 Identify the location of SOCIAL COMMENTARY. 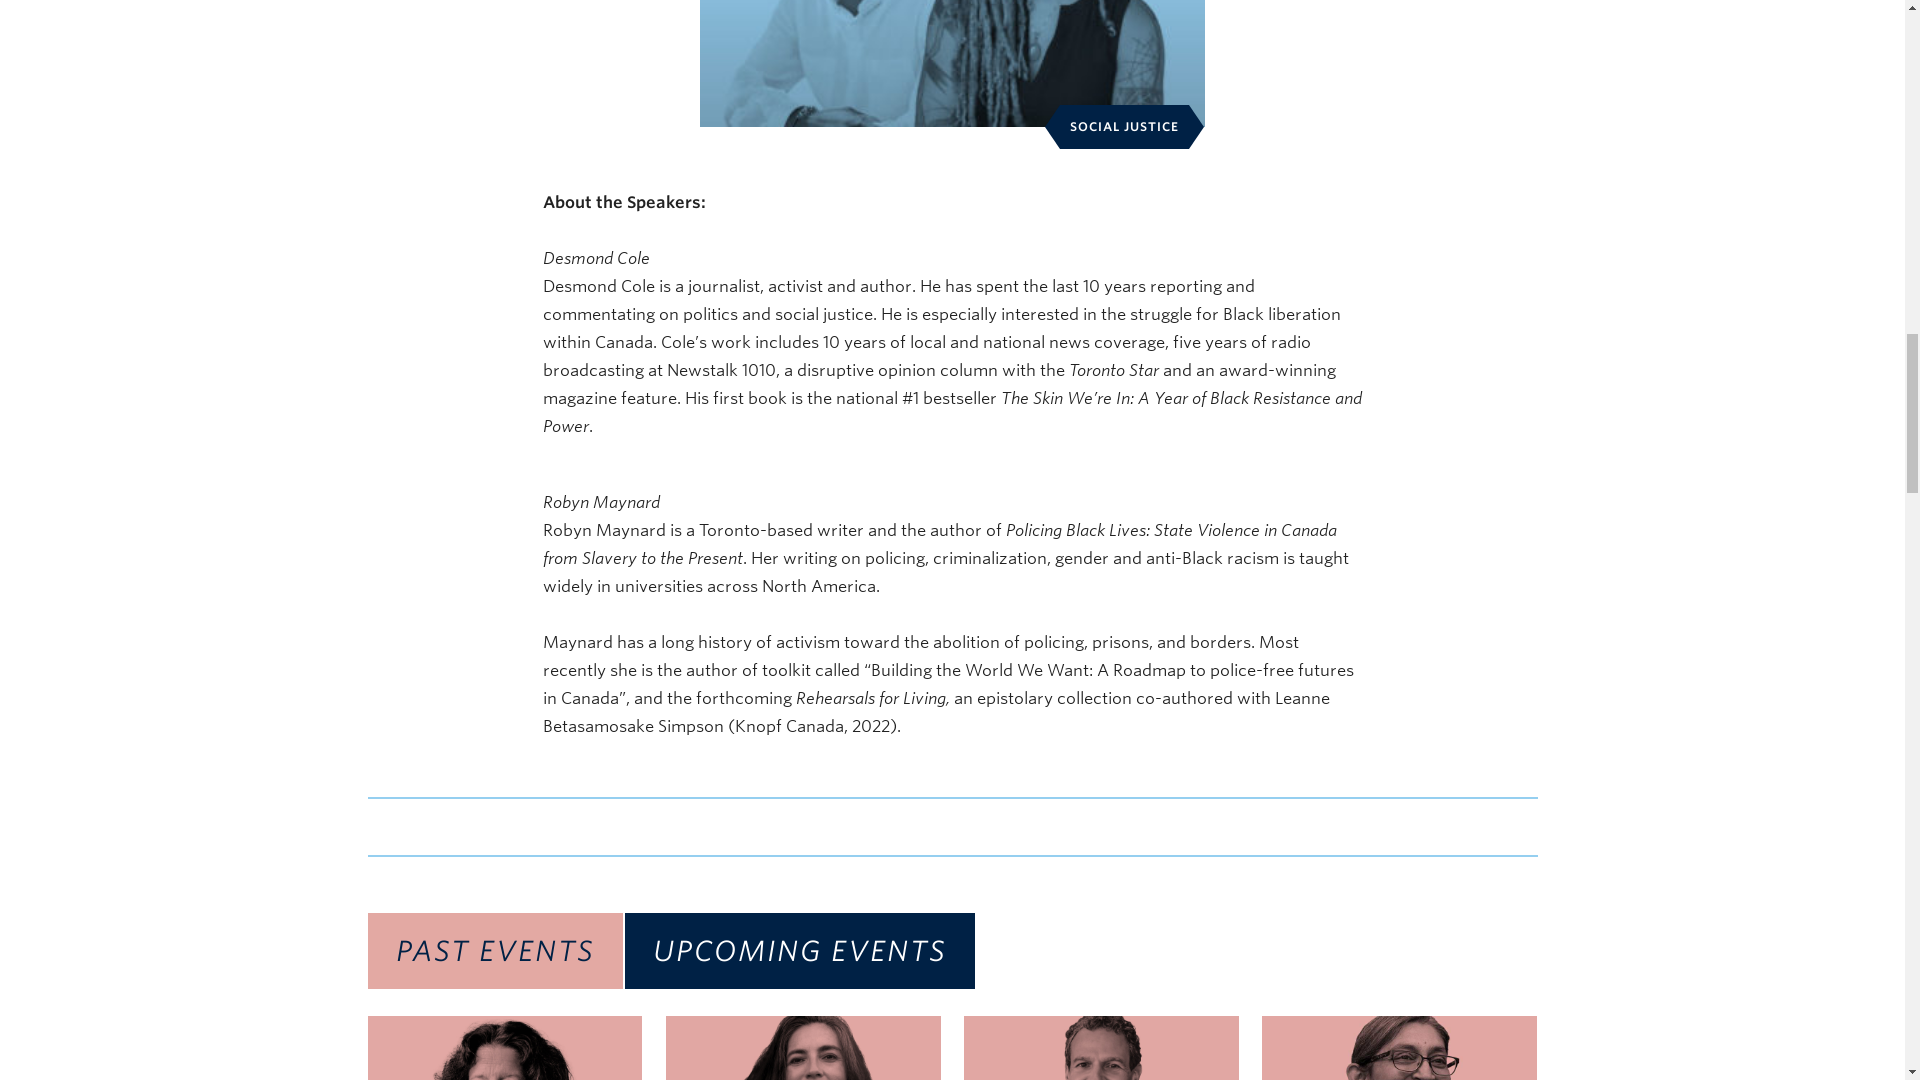
(506, 1048).